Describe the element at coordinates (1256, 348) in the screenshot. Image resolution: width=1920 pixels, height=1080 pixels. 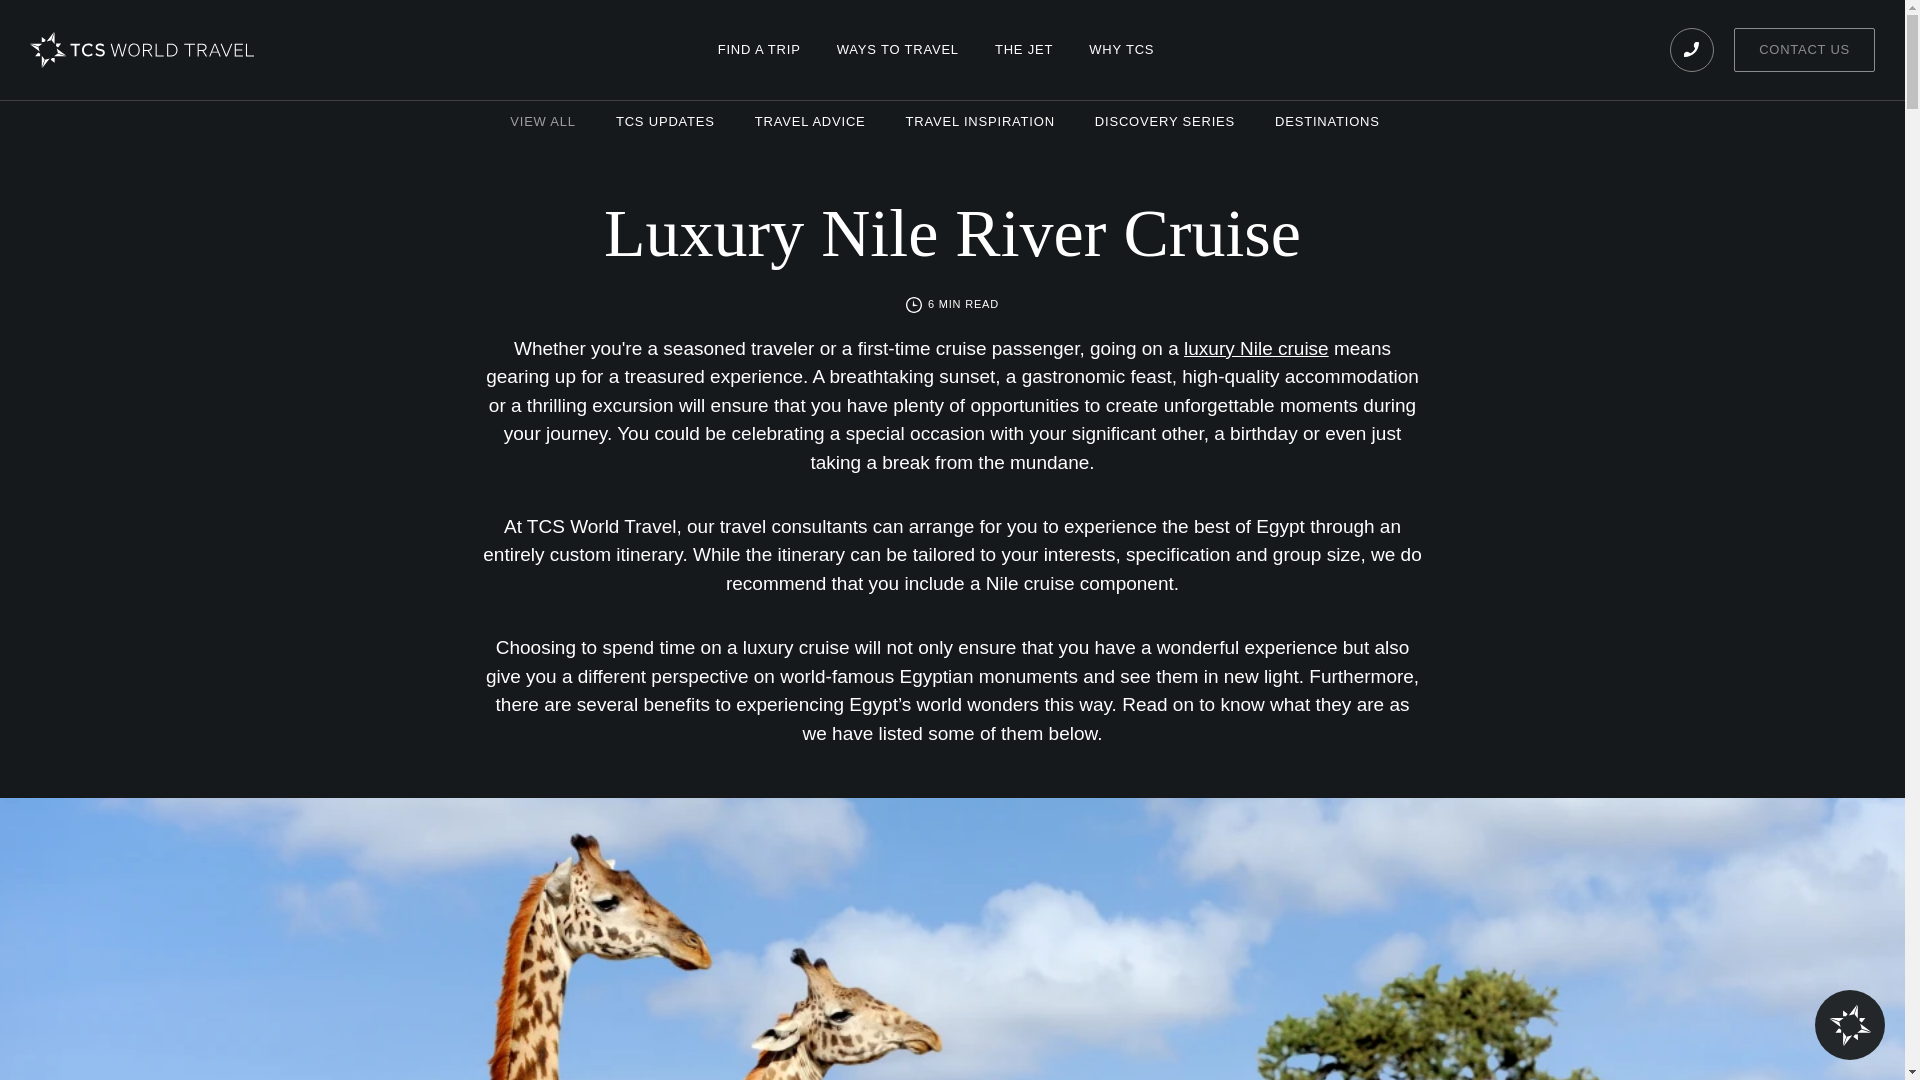
I see `luxury Nile cruise` at that location.